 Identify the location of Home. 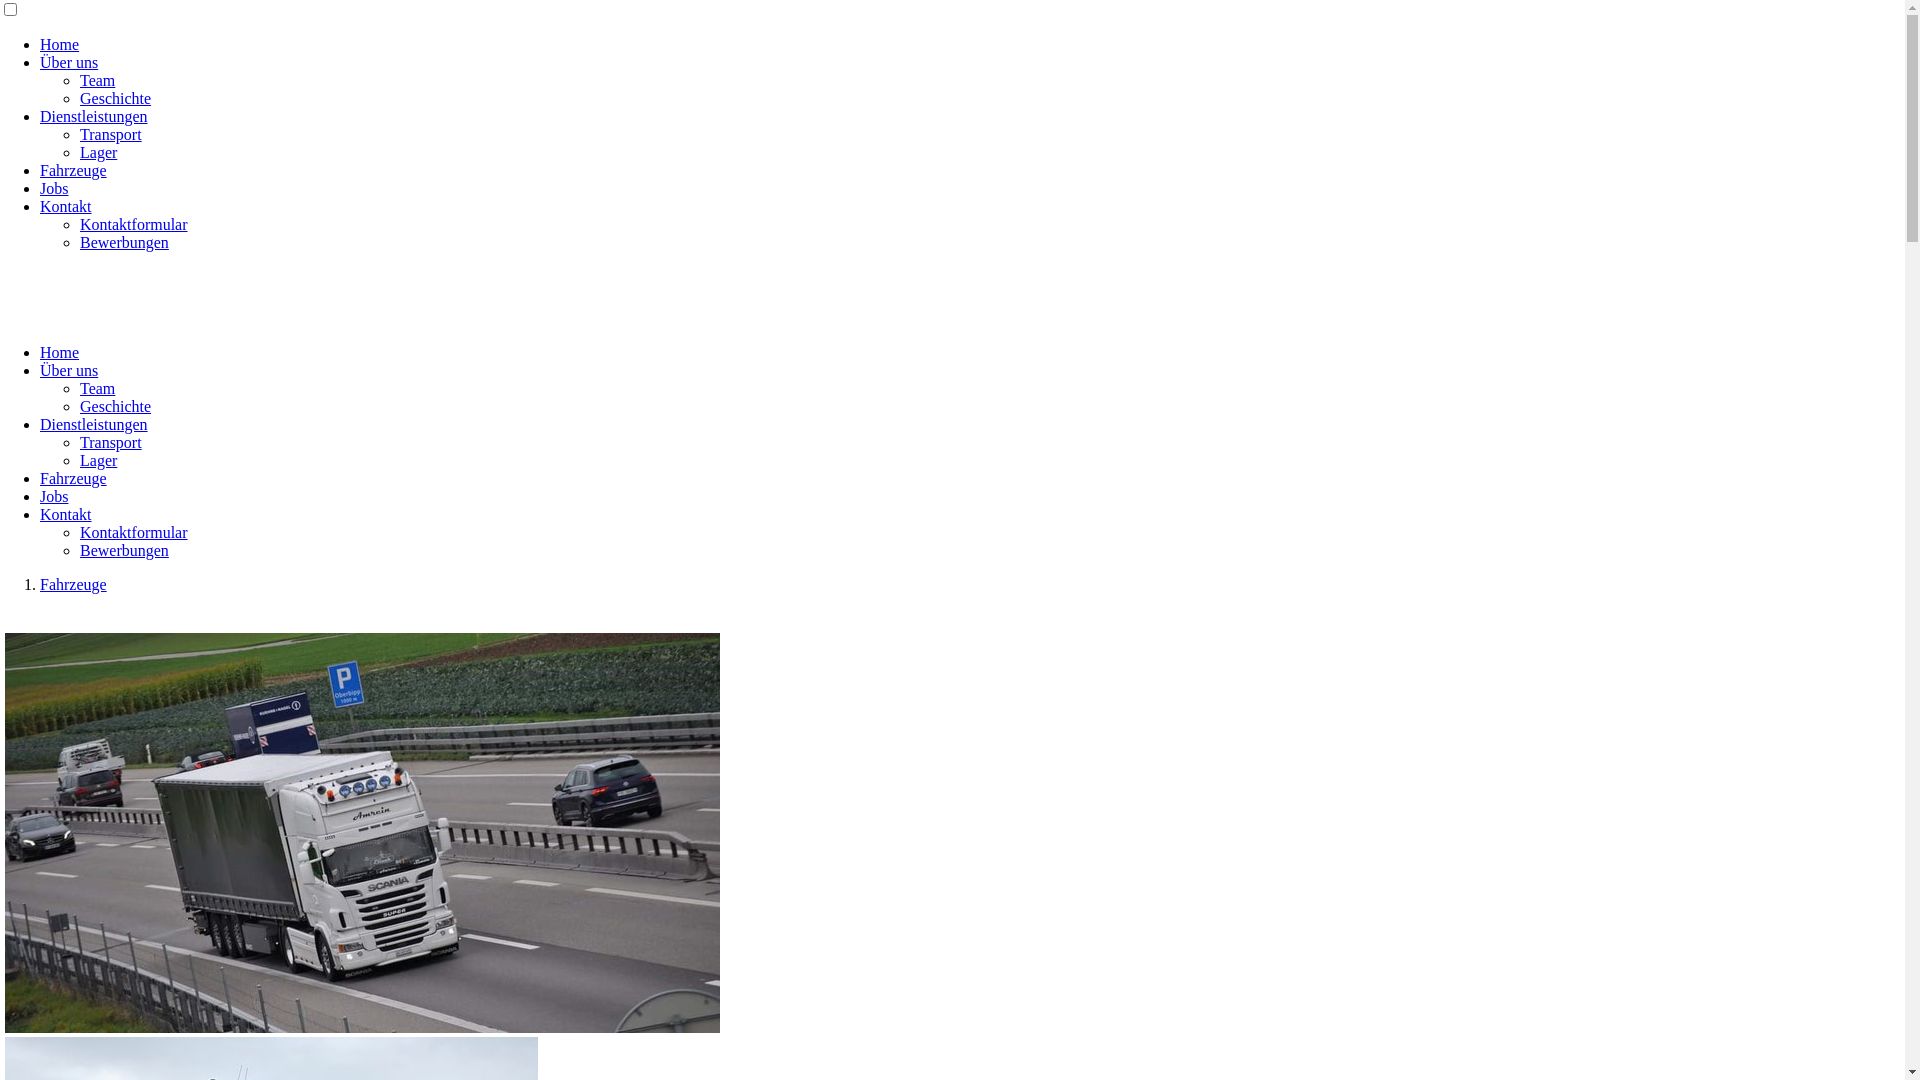
(60, 44).